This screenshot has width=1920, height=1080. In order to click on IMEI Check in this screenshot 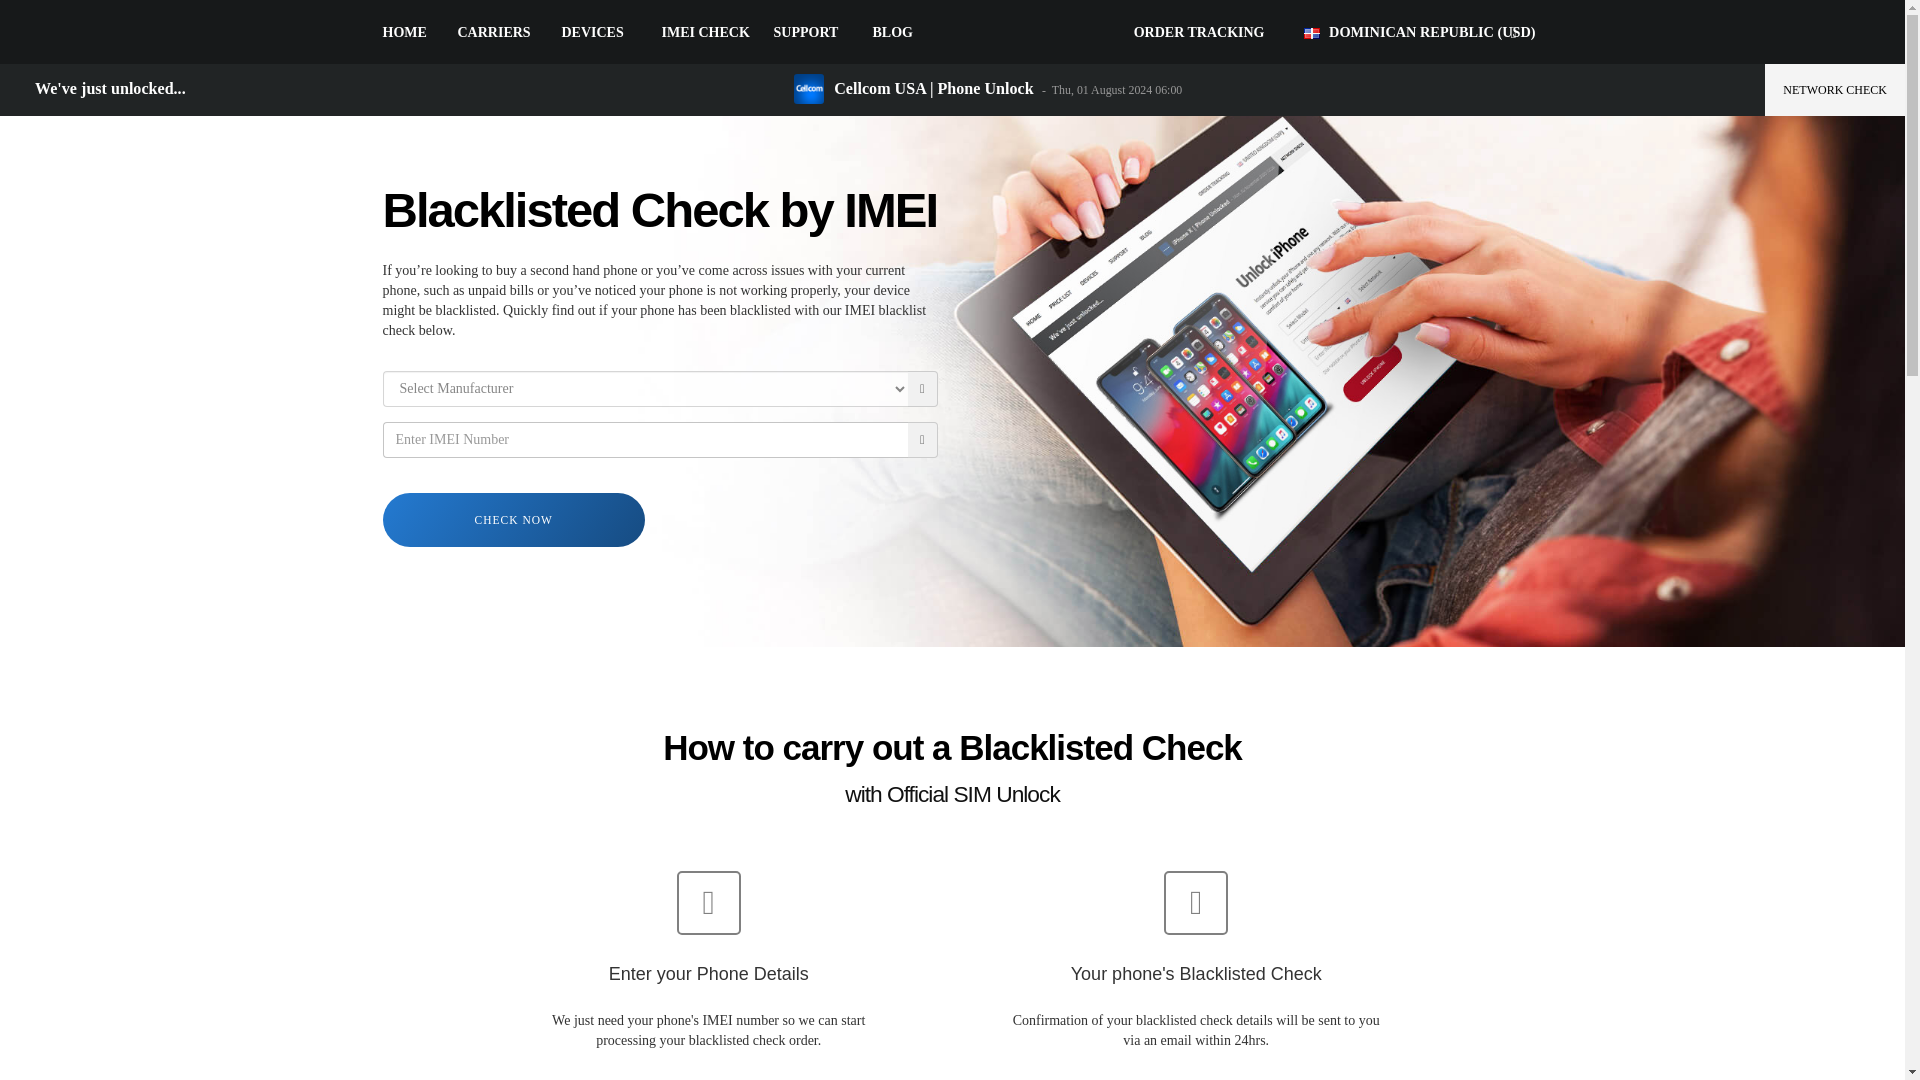, I will do `click(706, 32)`.